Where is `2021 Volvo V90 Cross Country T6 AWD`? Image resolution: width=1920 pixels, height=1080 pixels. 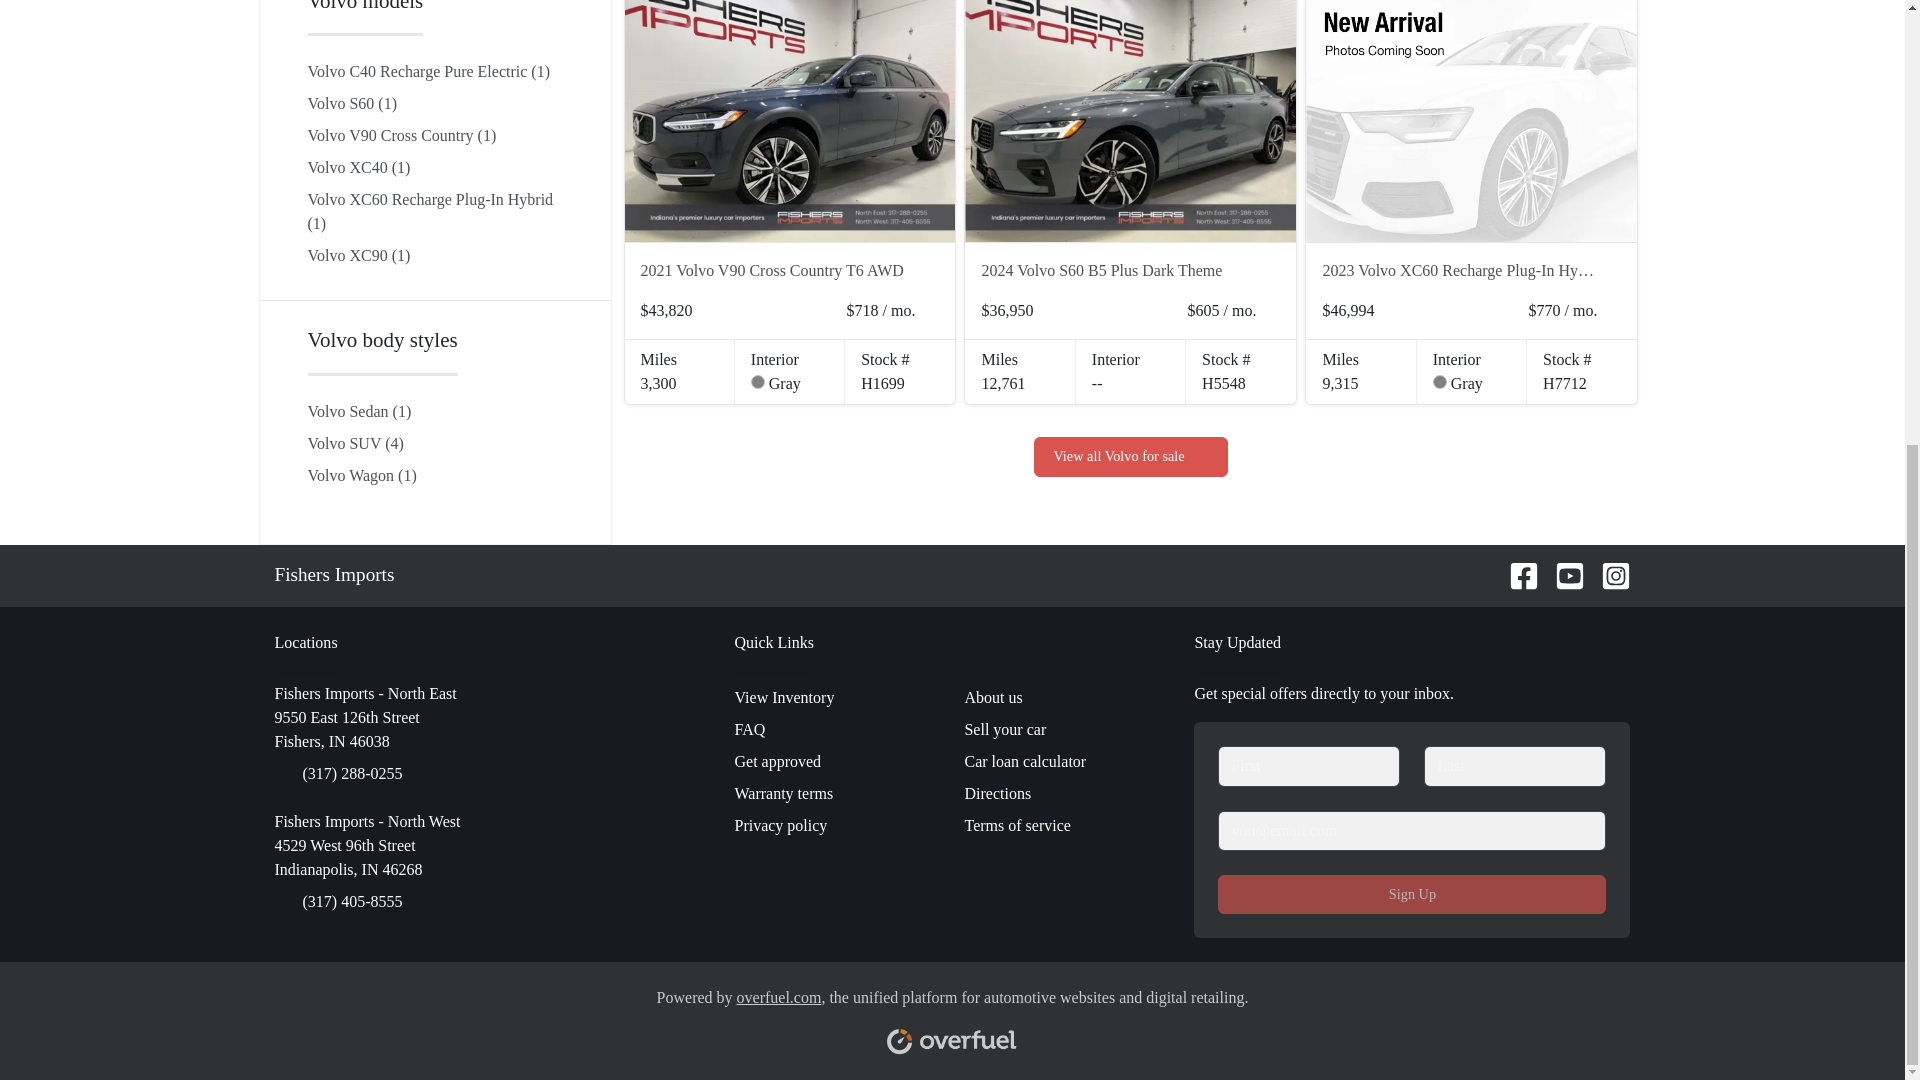 2021 Volvo V90 Cross Country T6 AWD is located at coordinates (776, 270).